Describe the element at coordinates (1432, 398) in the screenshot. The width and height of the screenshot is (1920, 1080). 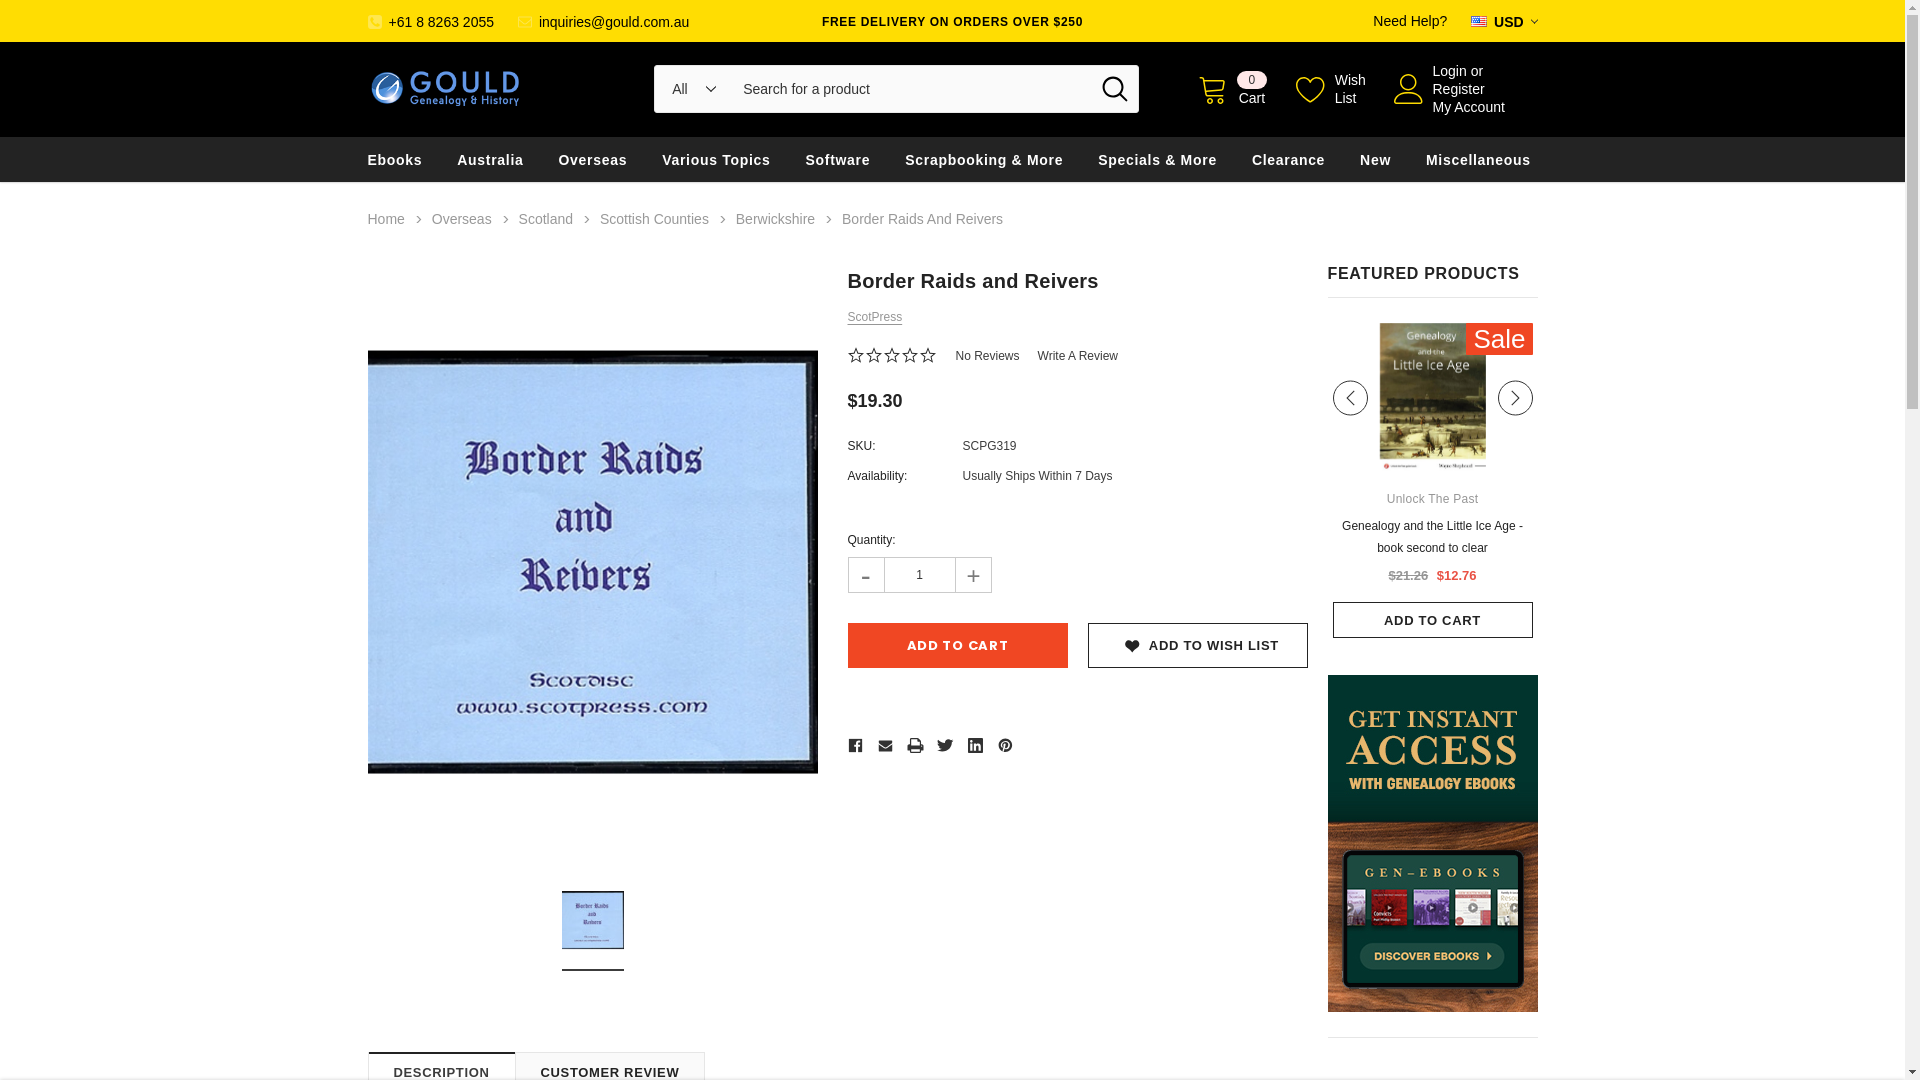
I see `Genealogy and the Little Ice Age - book second to clear` at that location.